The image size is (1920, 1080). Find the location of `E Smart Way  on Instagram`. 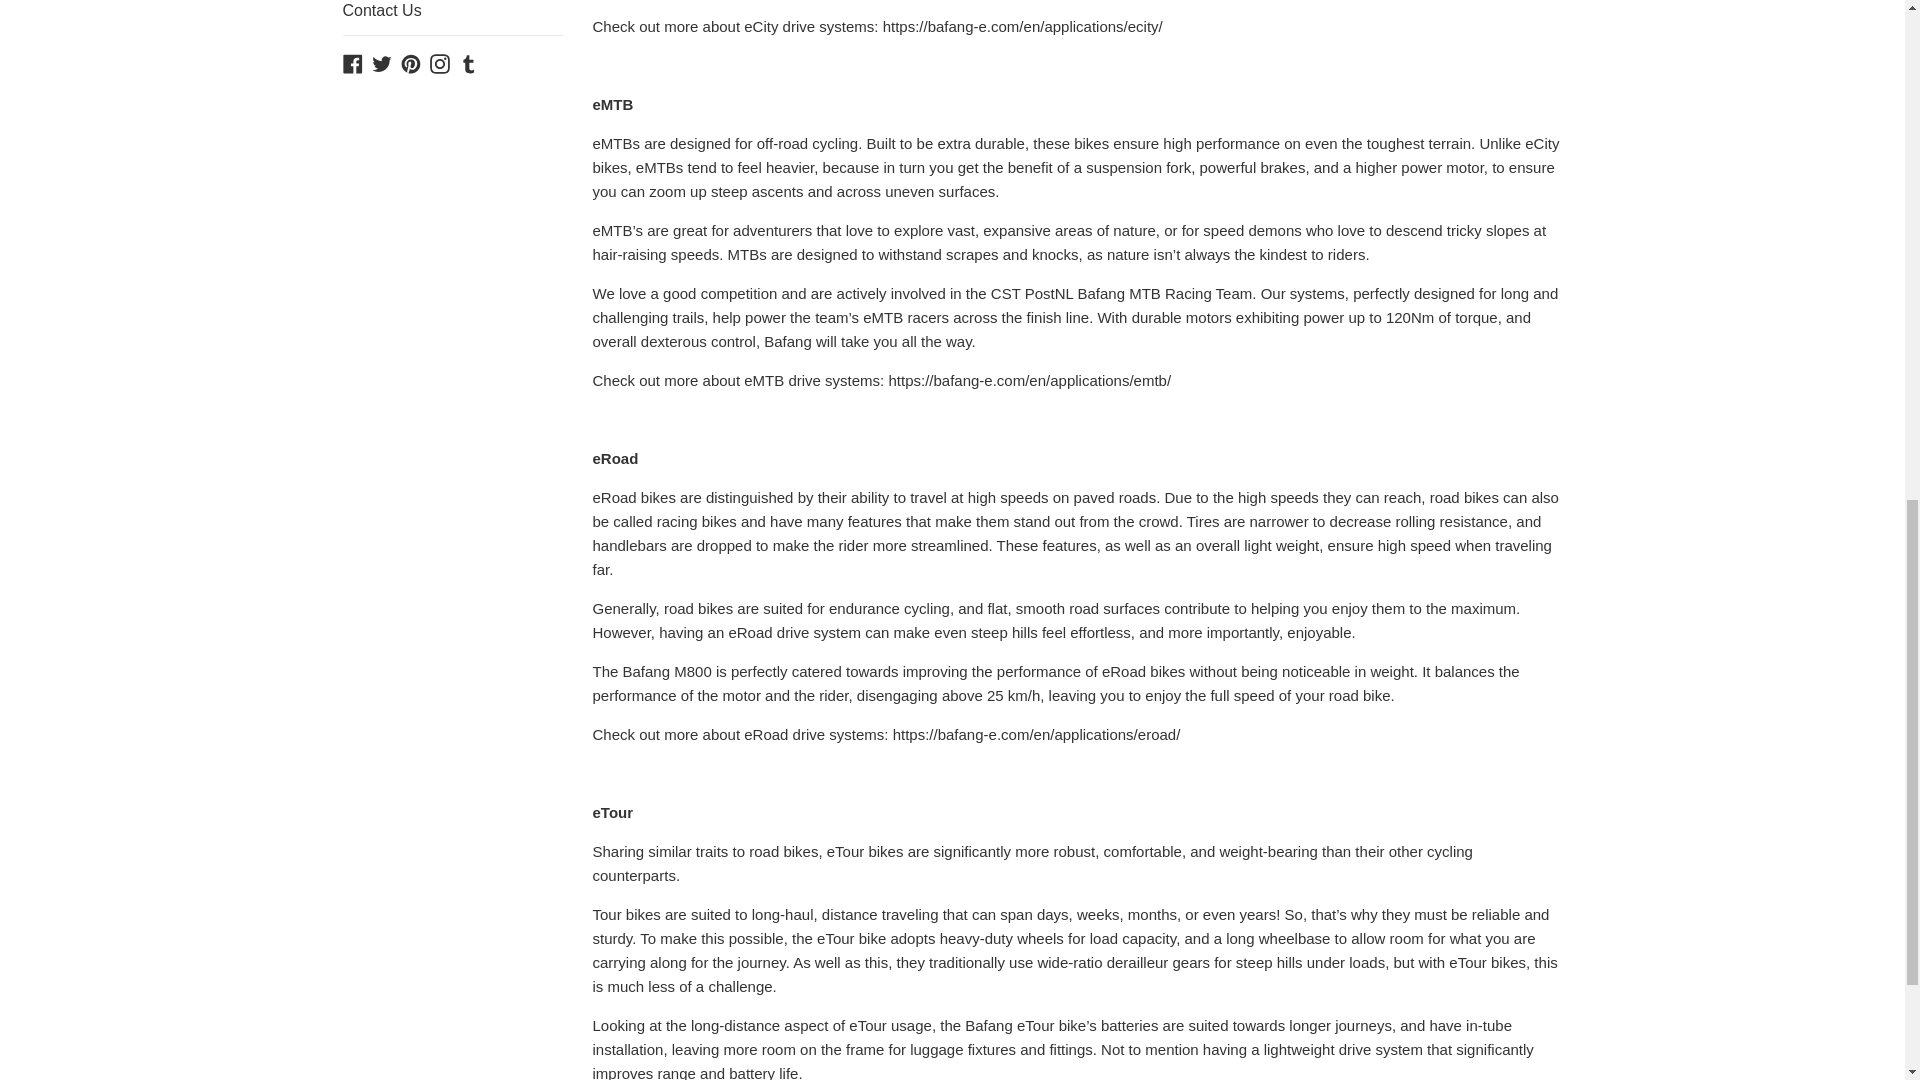

E Smart Way  on Instagram is located at coordinates (440, 62).